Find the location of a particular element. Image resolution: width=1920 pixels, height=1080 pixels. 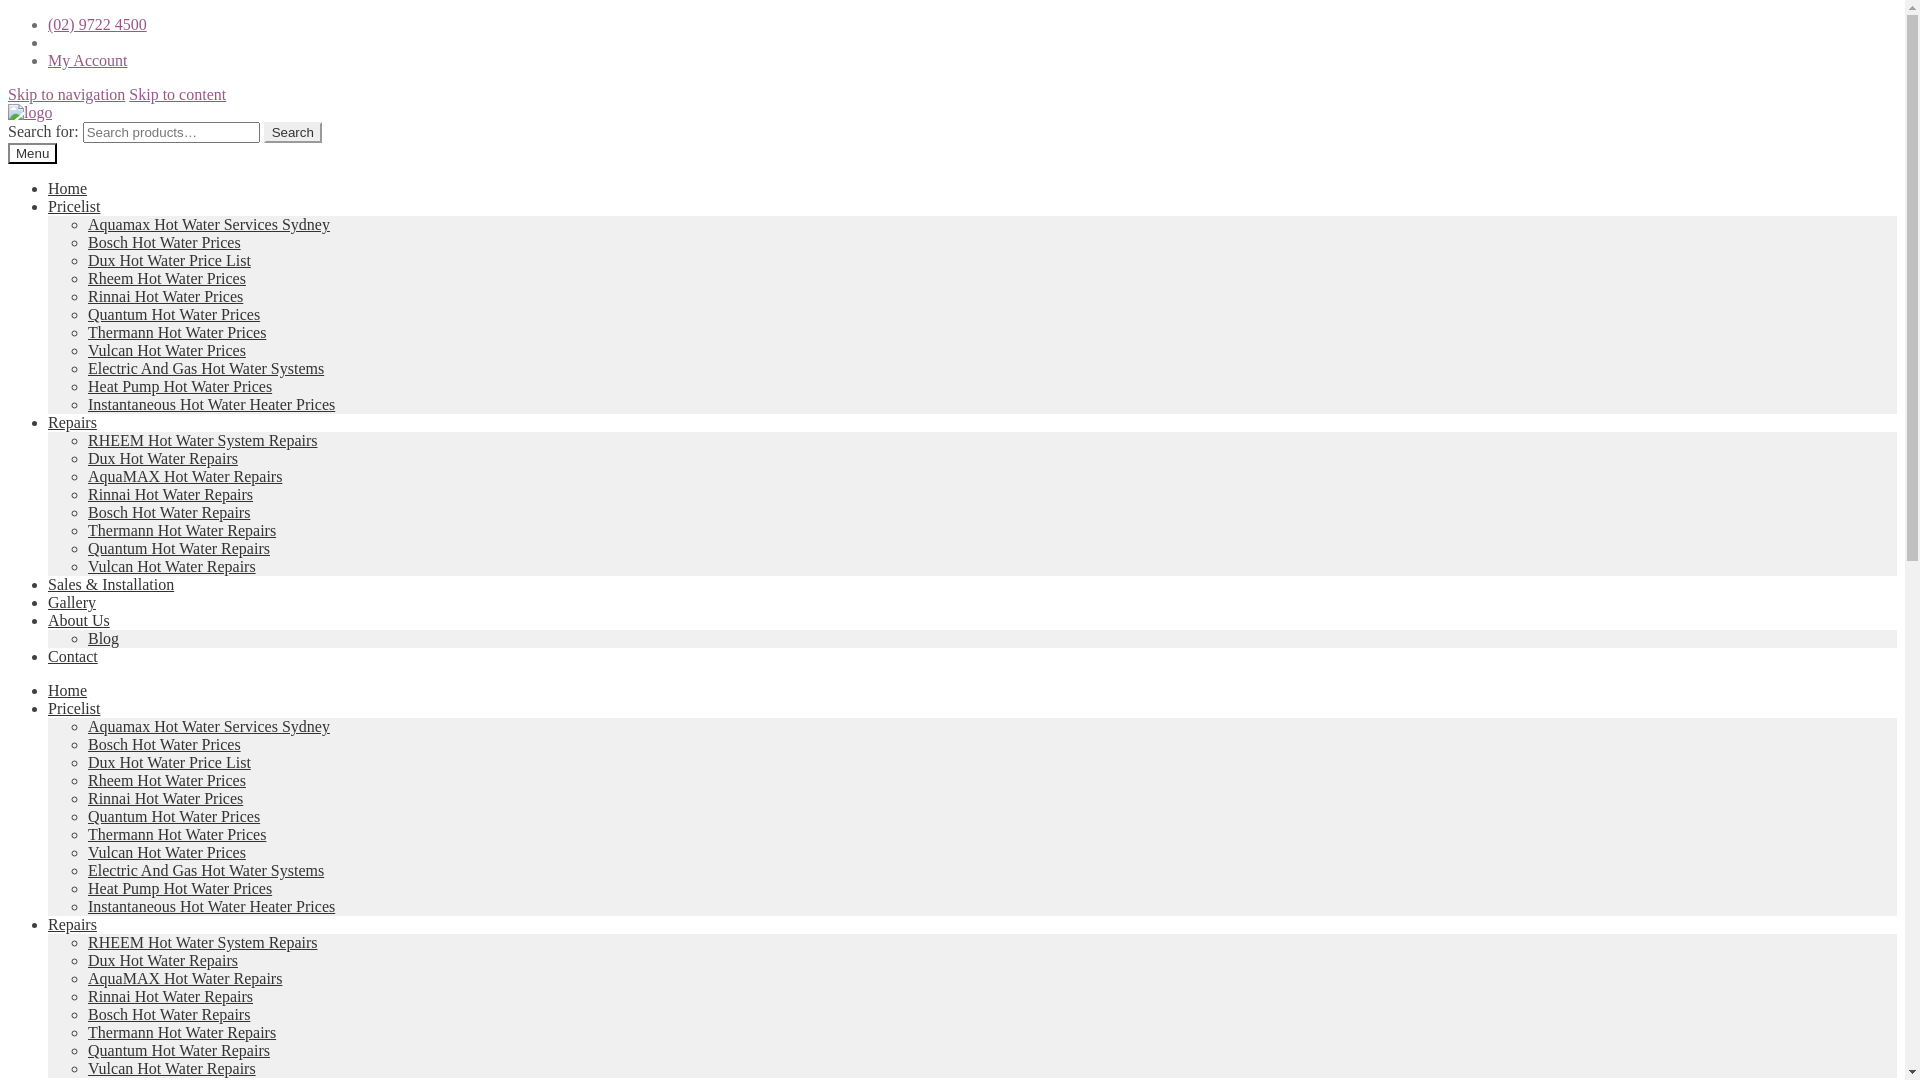

Menu is located at coordinates (32, 154).